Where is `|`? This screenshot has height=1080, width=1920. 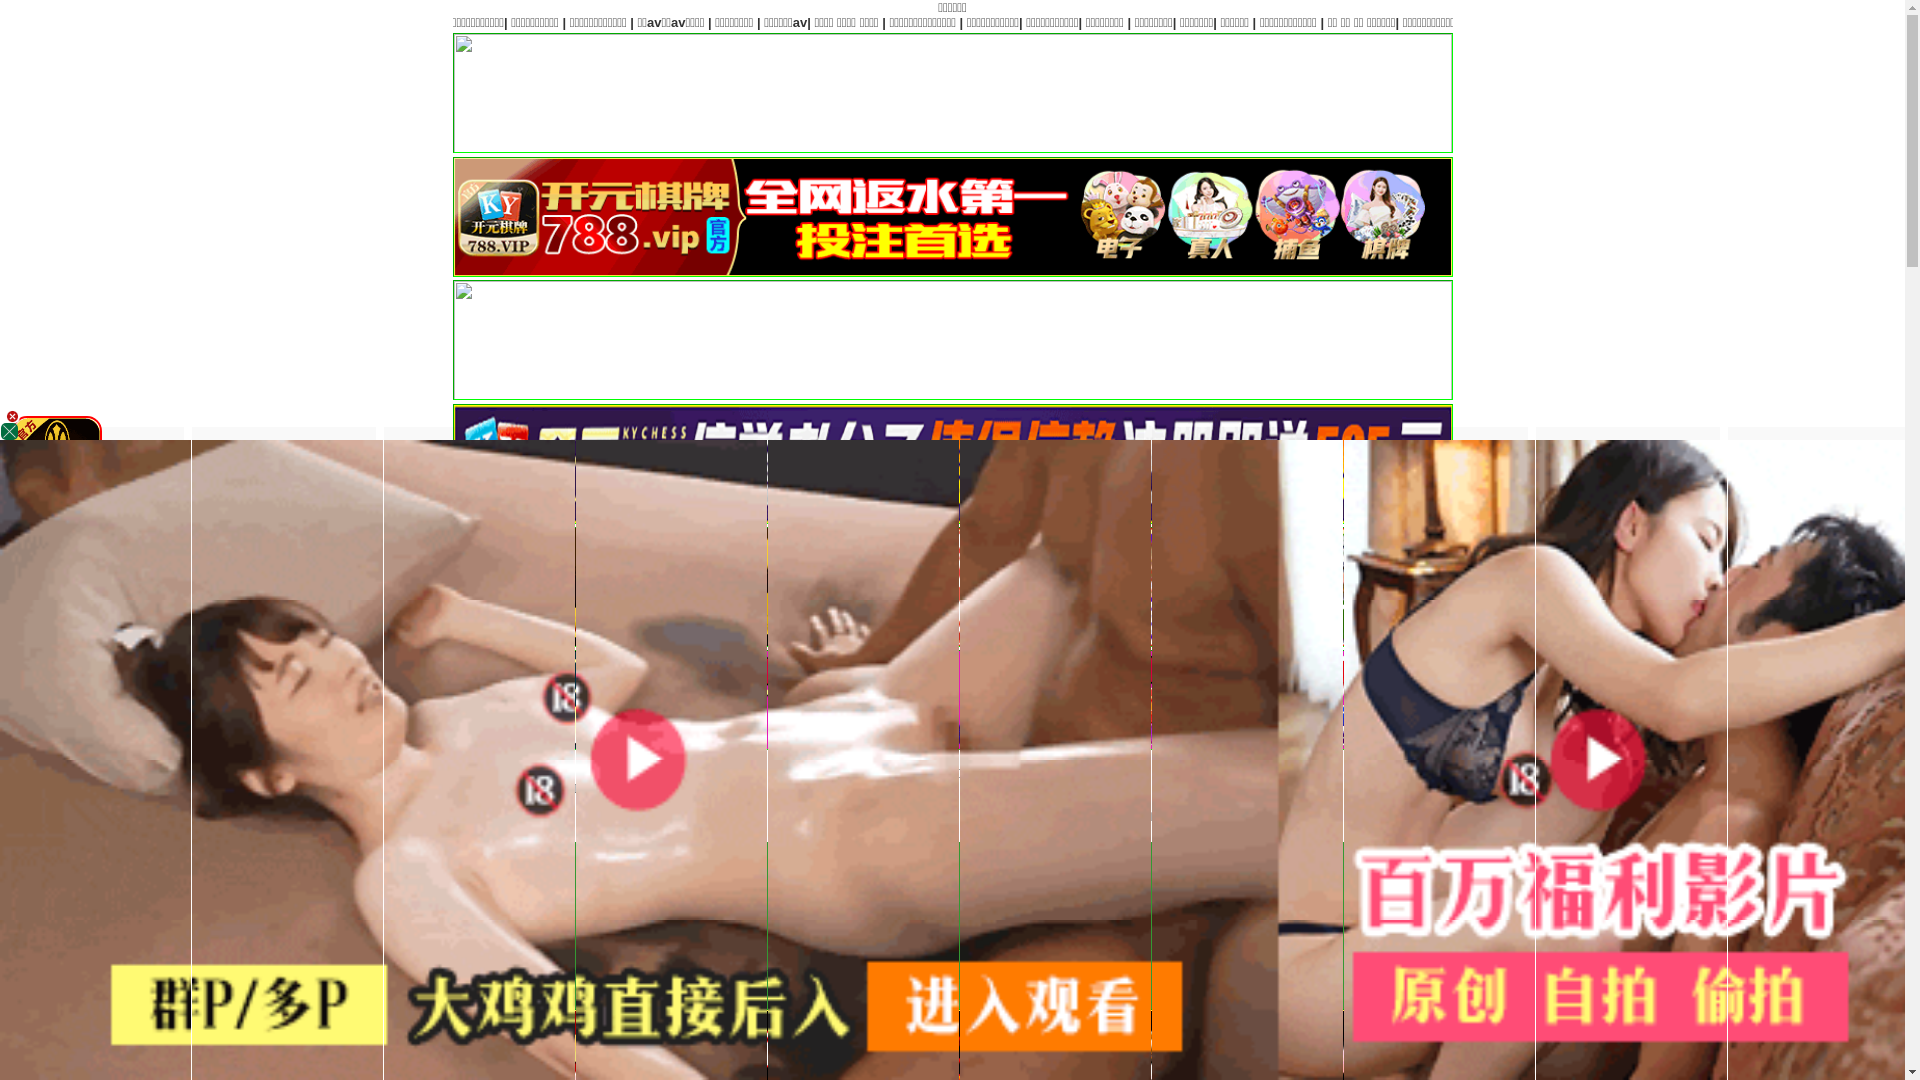
| is located at coordinates (1437, 974).